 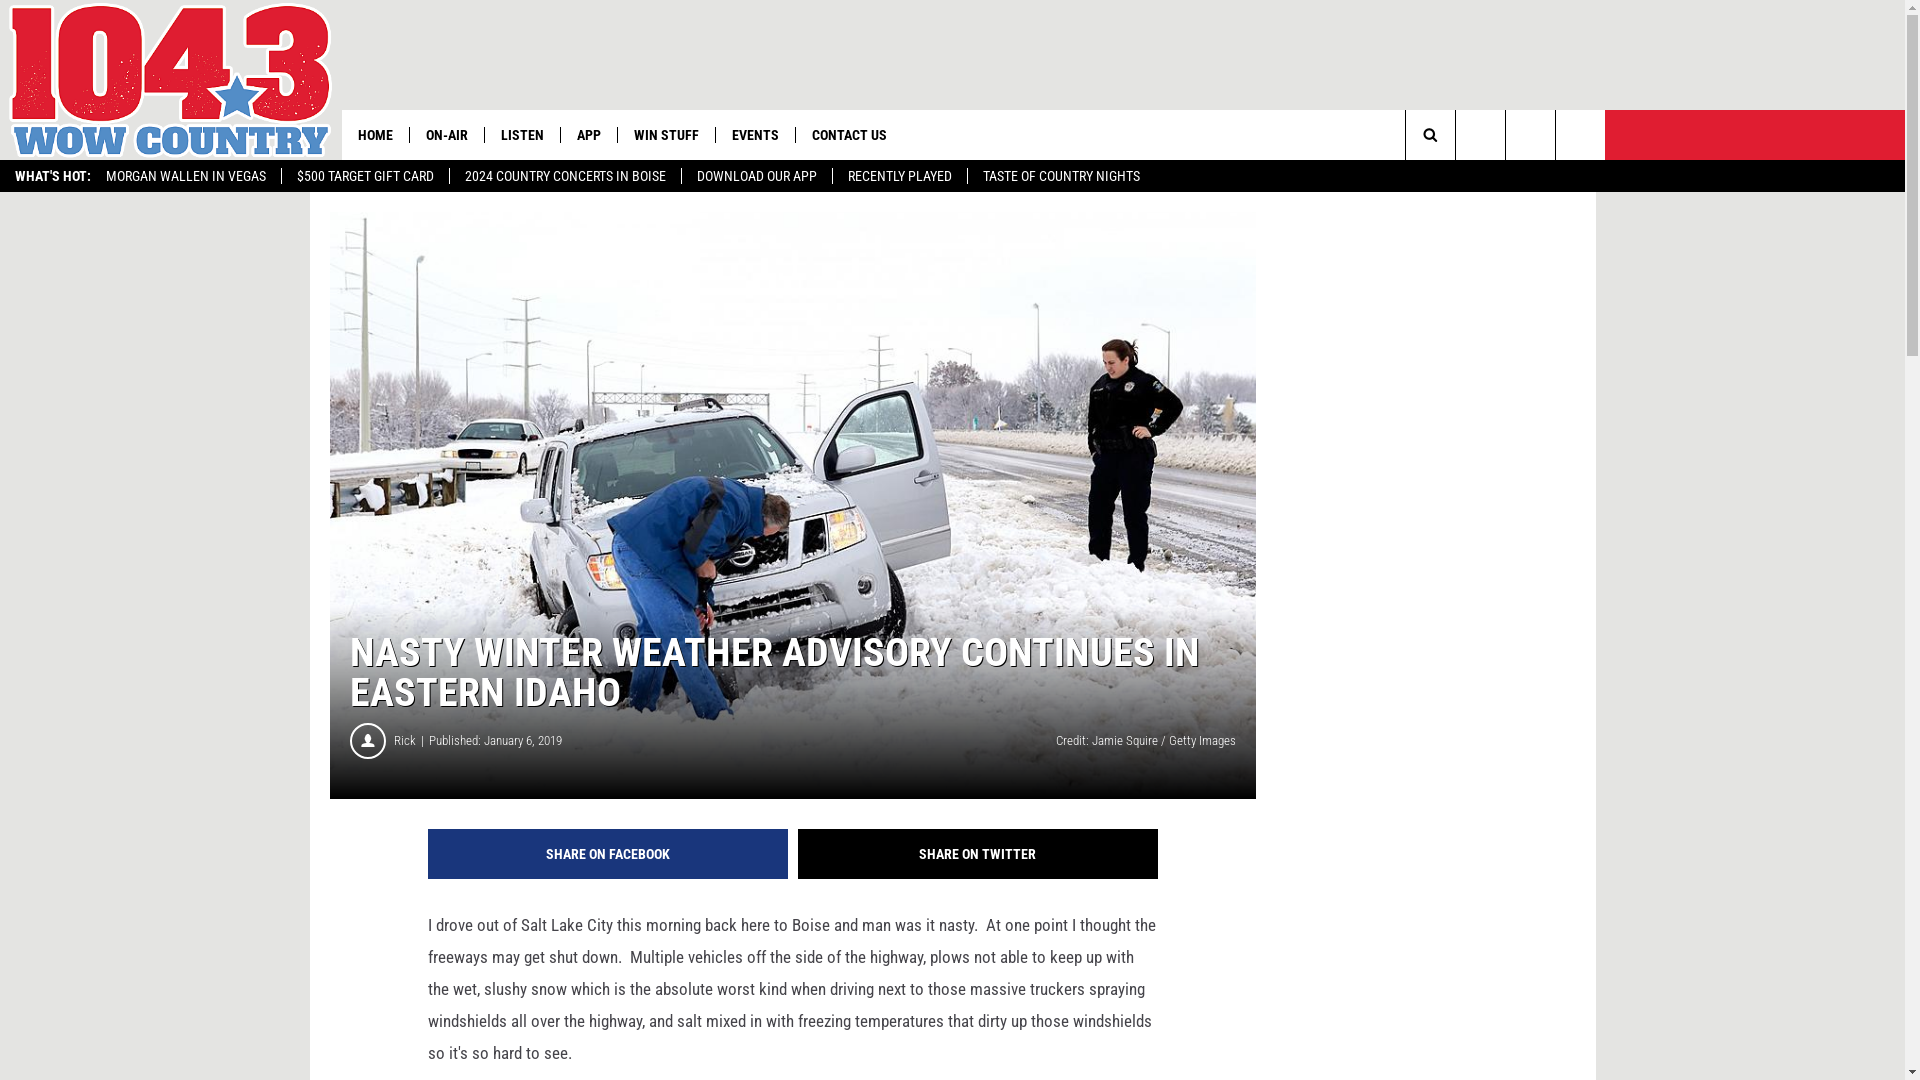 What do you see at coordinates (1061, 176) in the screenshot?
I see `TASTE OF COUNTRY NIGHTS` at bounding box center [1061, 176].